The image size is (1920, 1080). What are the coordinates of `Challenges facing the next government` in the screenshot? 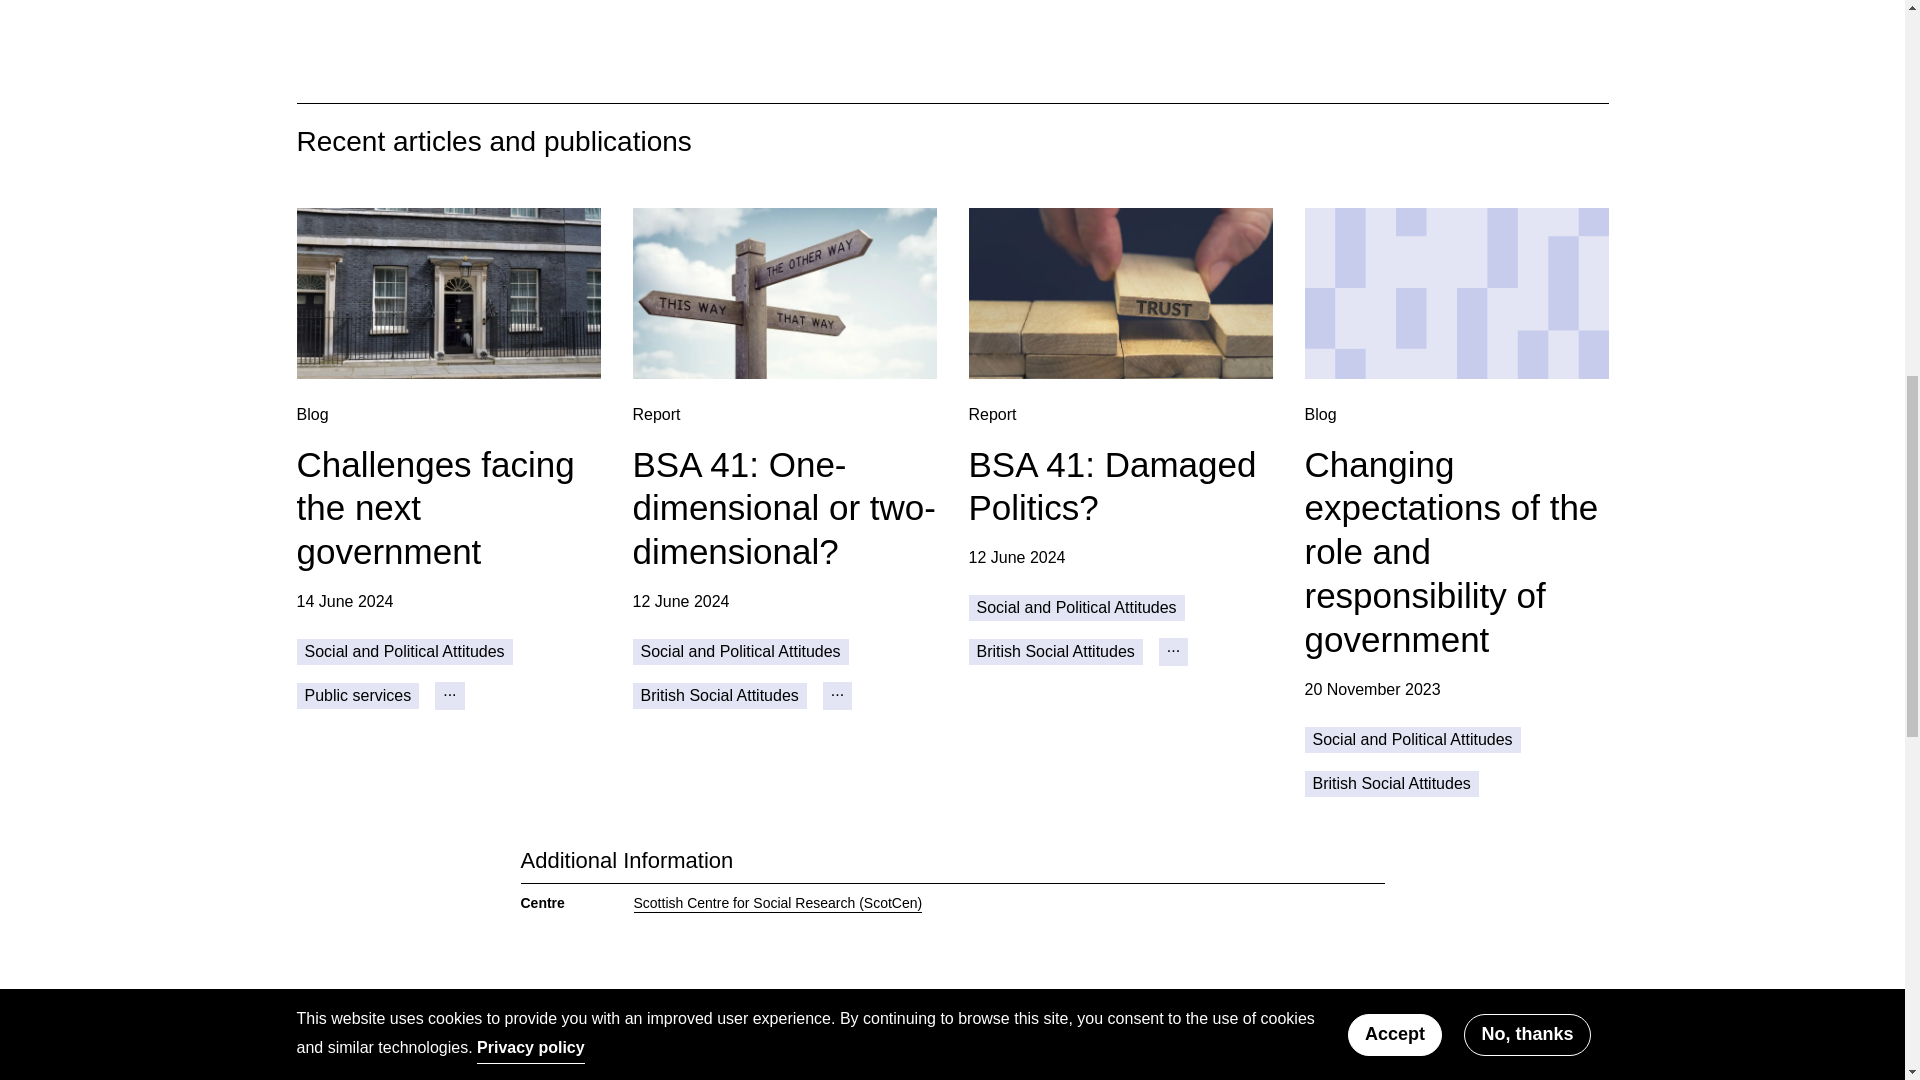 It's located at (447, 294).